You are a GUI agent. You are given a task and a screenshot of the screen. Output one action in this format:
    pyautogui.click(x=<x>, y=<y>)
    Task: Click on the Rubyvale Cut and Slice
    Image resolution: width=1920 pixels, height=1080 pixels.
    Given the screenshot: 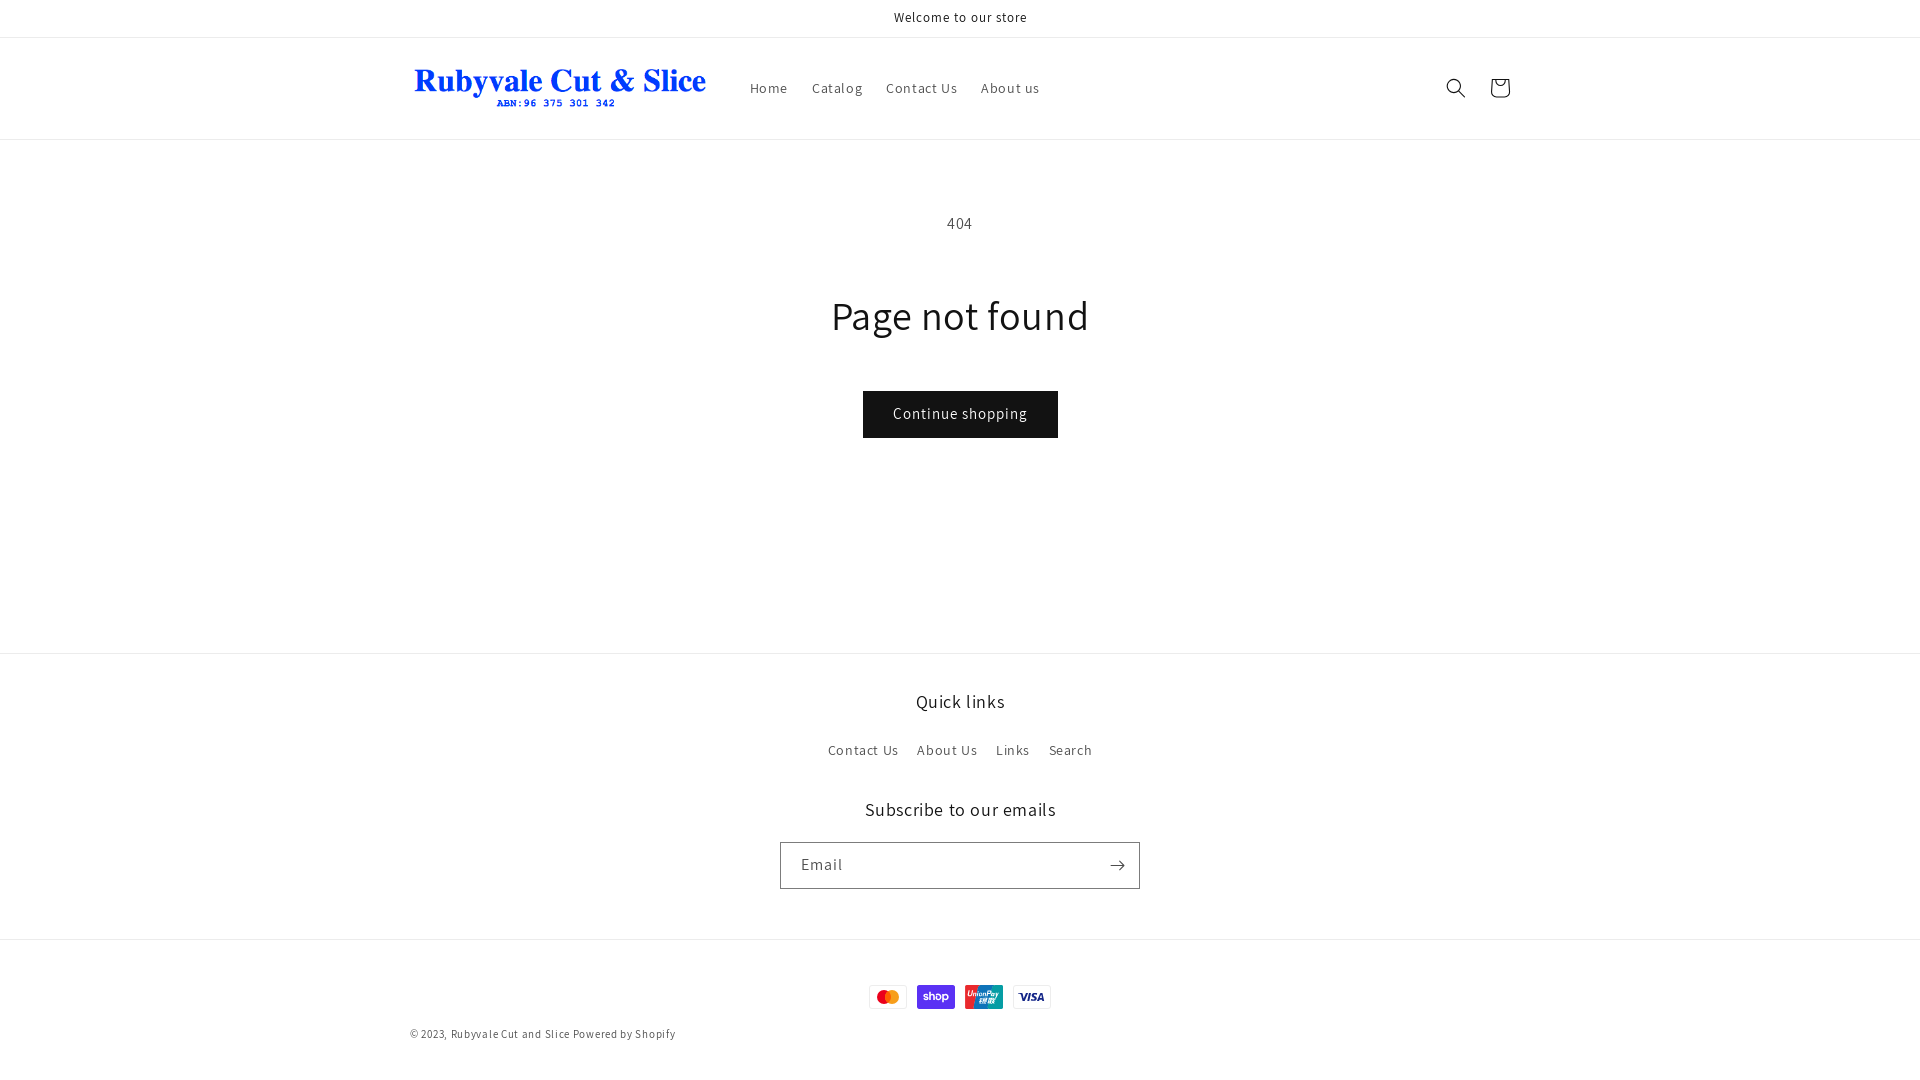 What is the action you would take?
    pyautogui.click(x=510, y=1034)
    